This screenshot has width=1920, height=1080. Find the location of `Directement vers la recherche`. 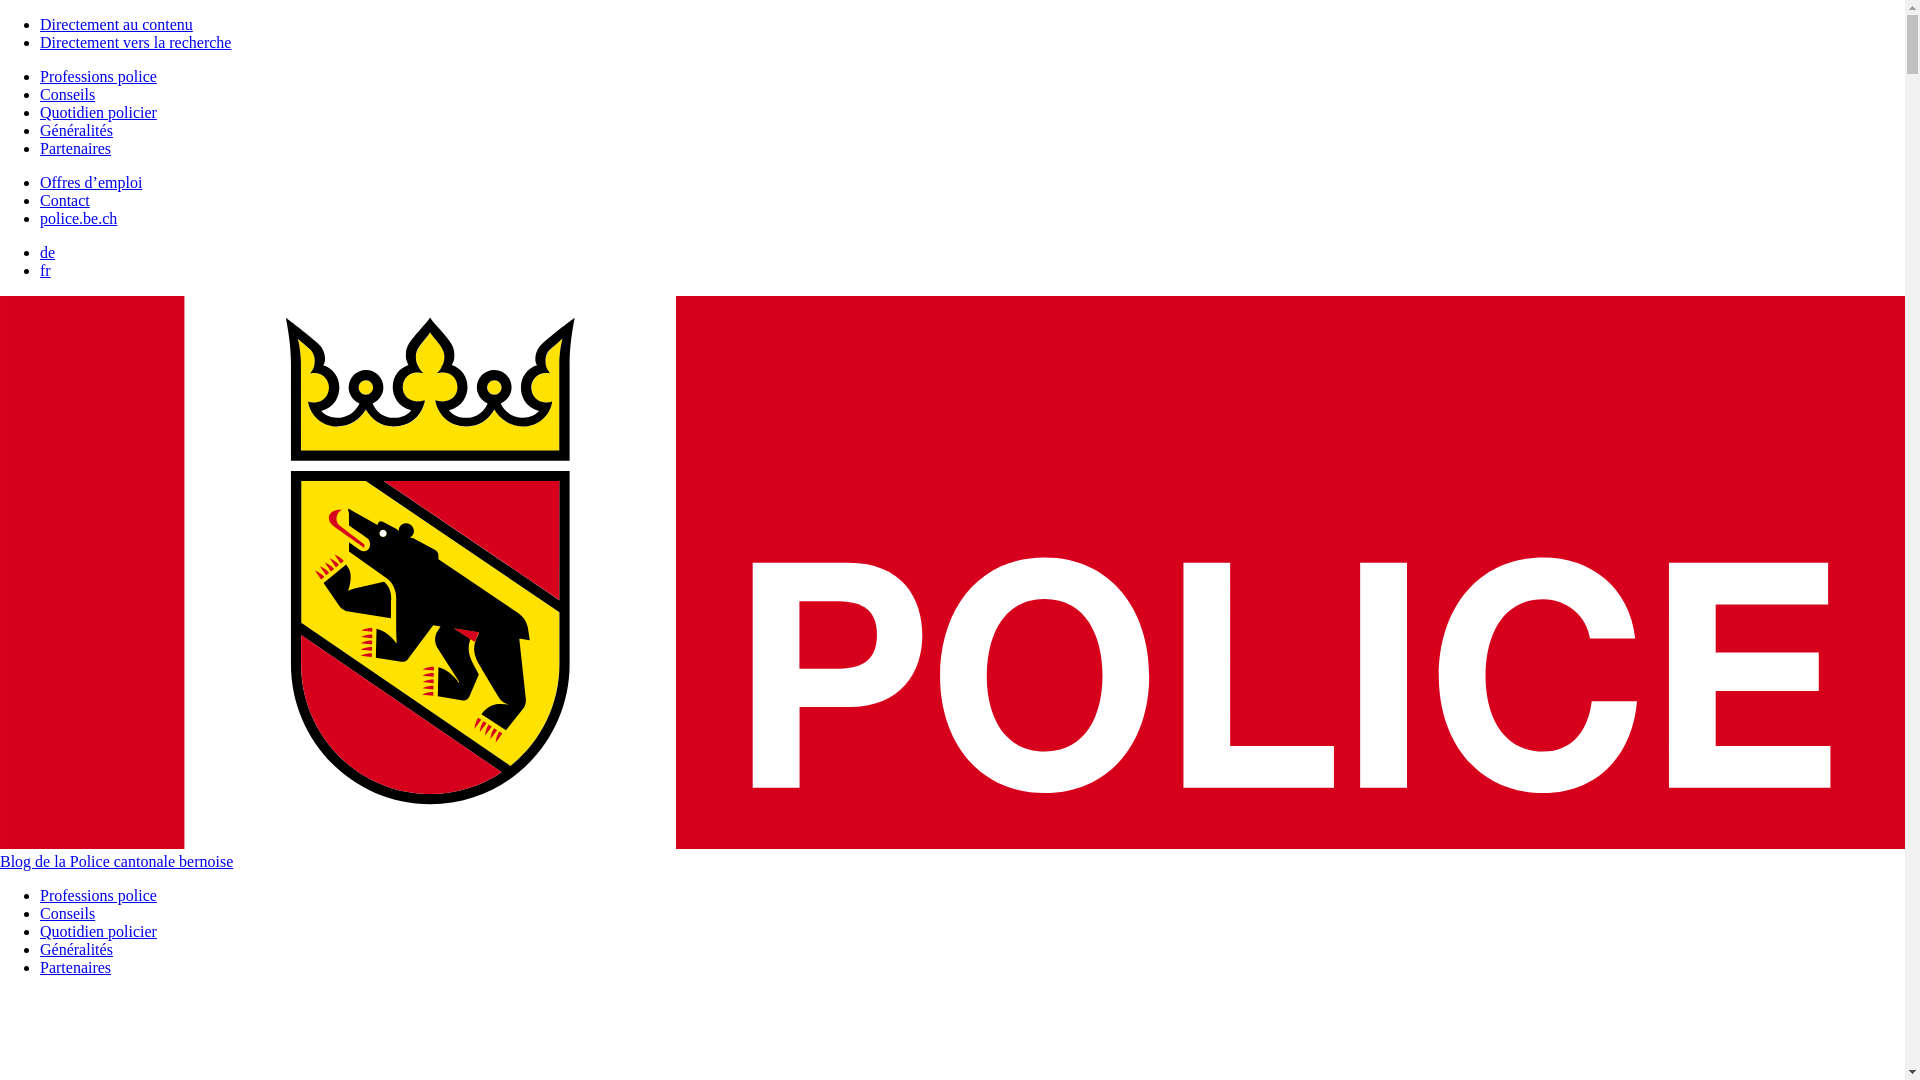

Directement vers la recherche is located at coordinates (136, 42).